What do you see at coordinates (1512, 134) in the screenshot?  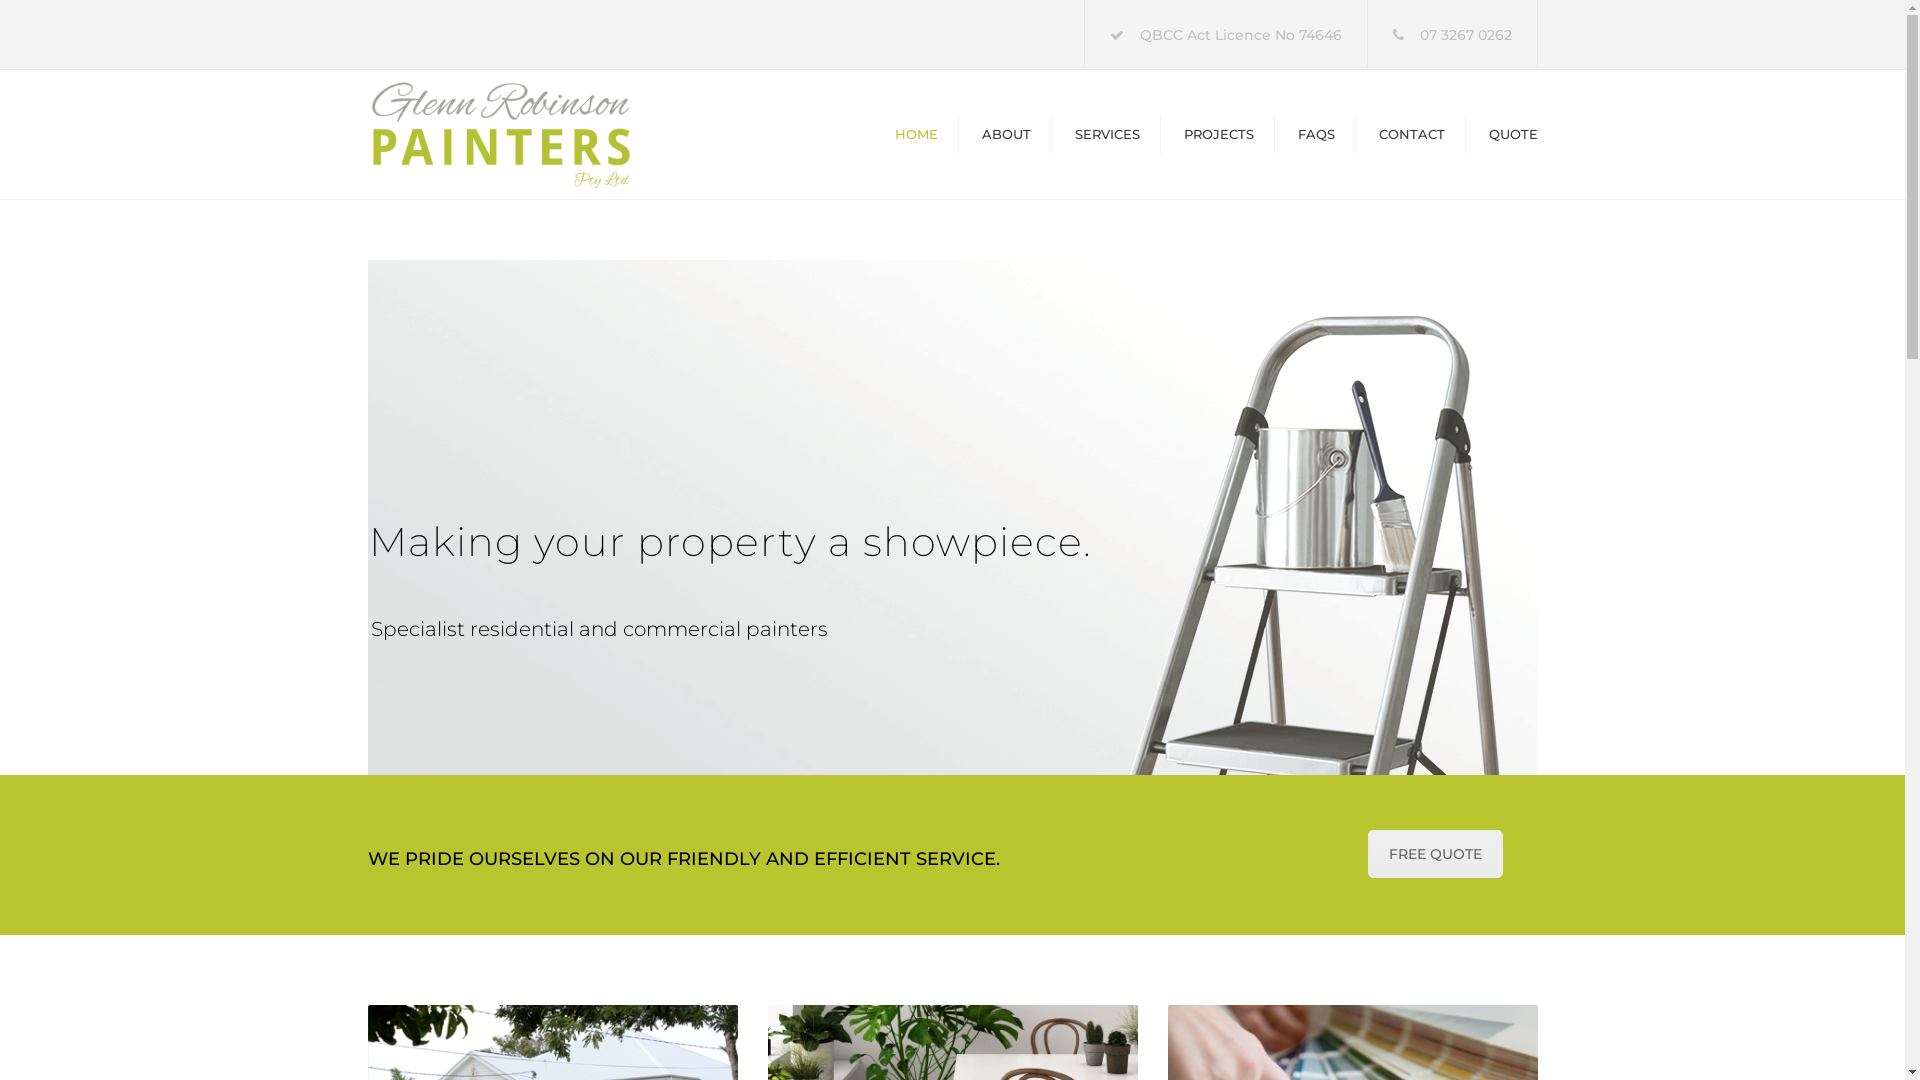 I see `QUOTE` at bounding box center [1512, 134].